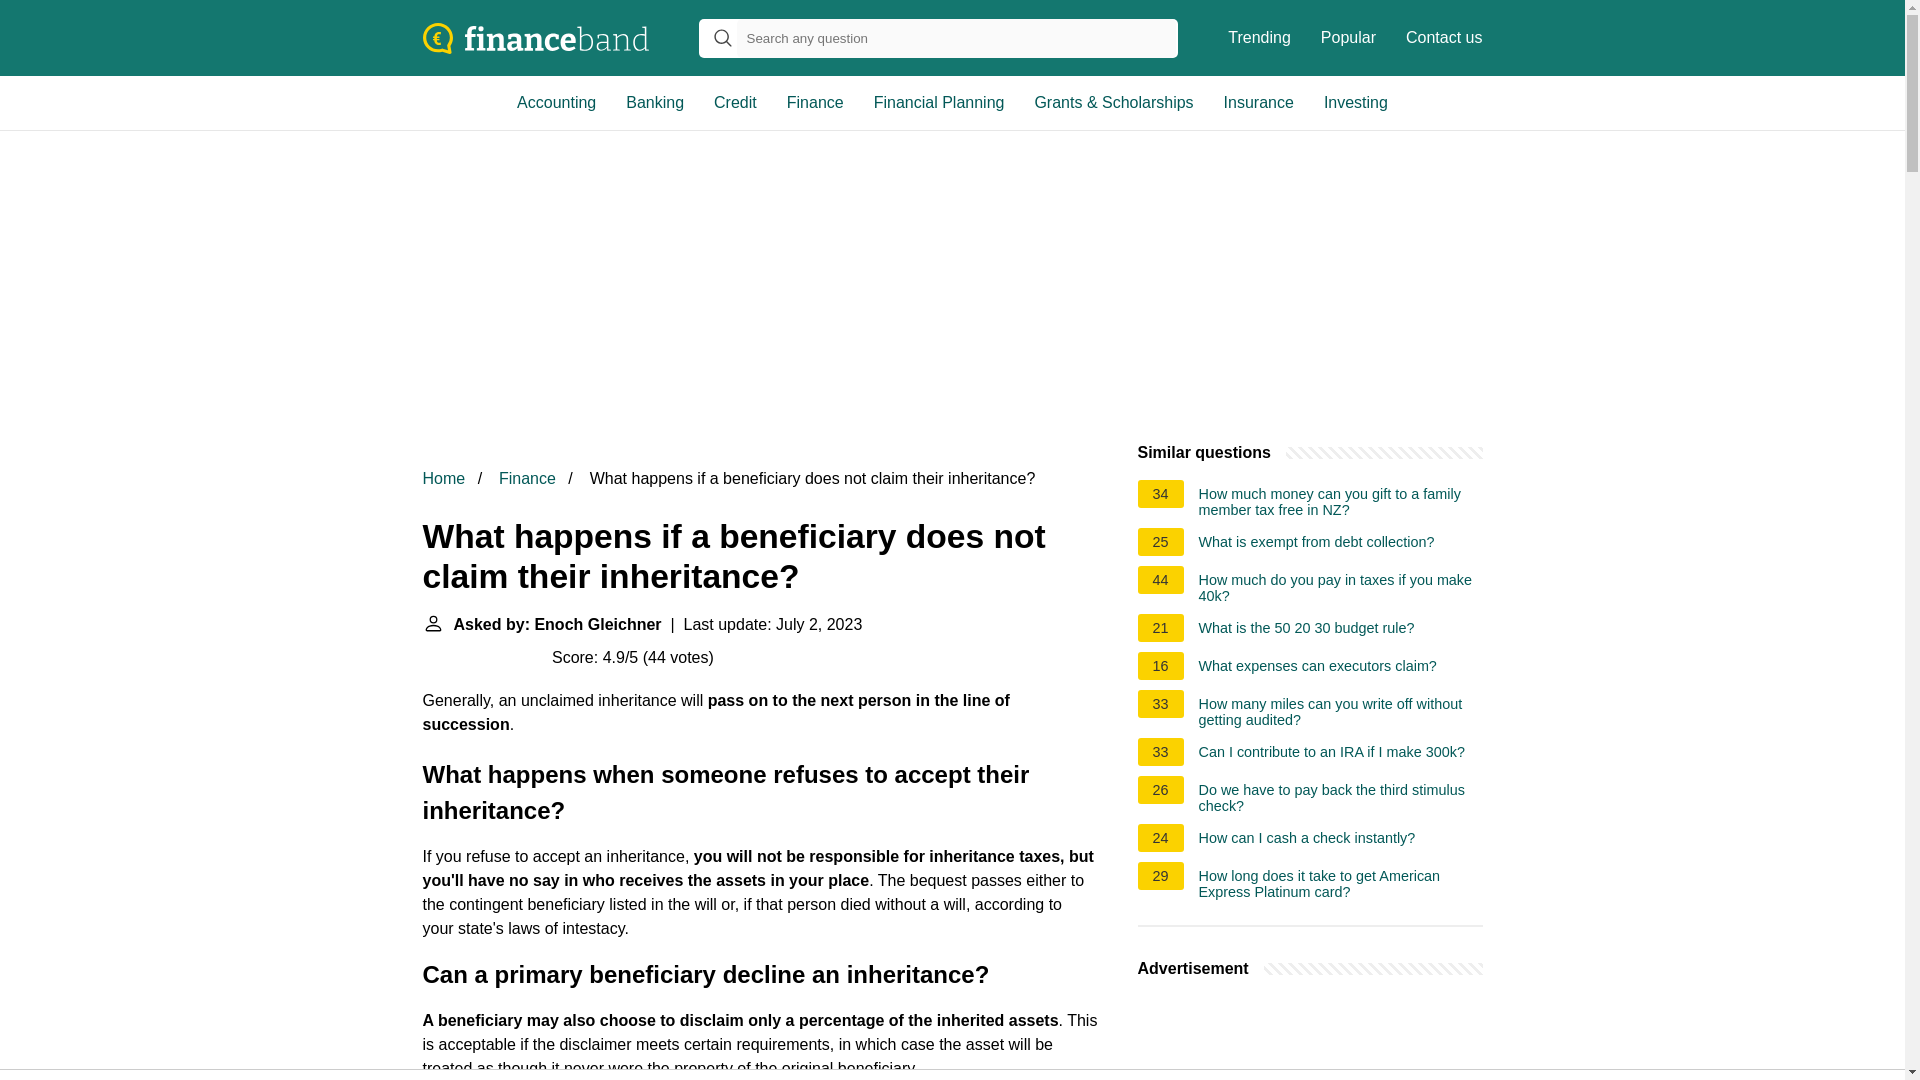 The height and width of the screenshot is (1080, 1920). What do you see at coordinates (1340, 711) in the screenshot?
I see `How many miles can you write off without getting audited?` at bounding box center [1340, 711].